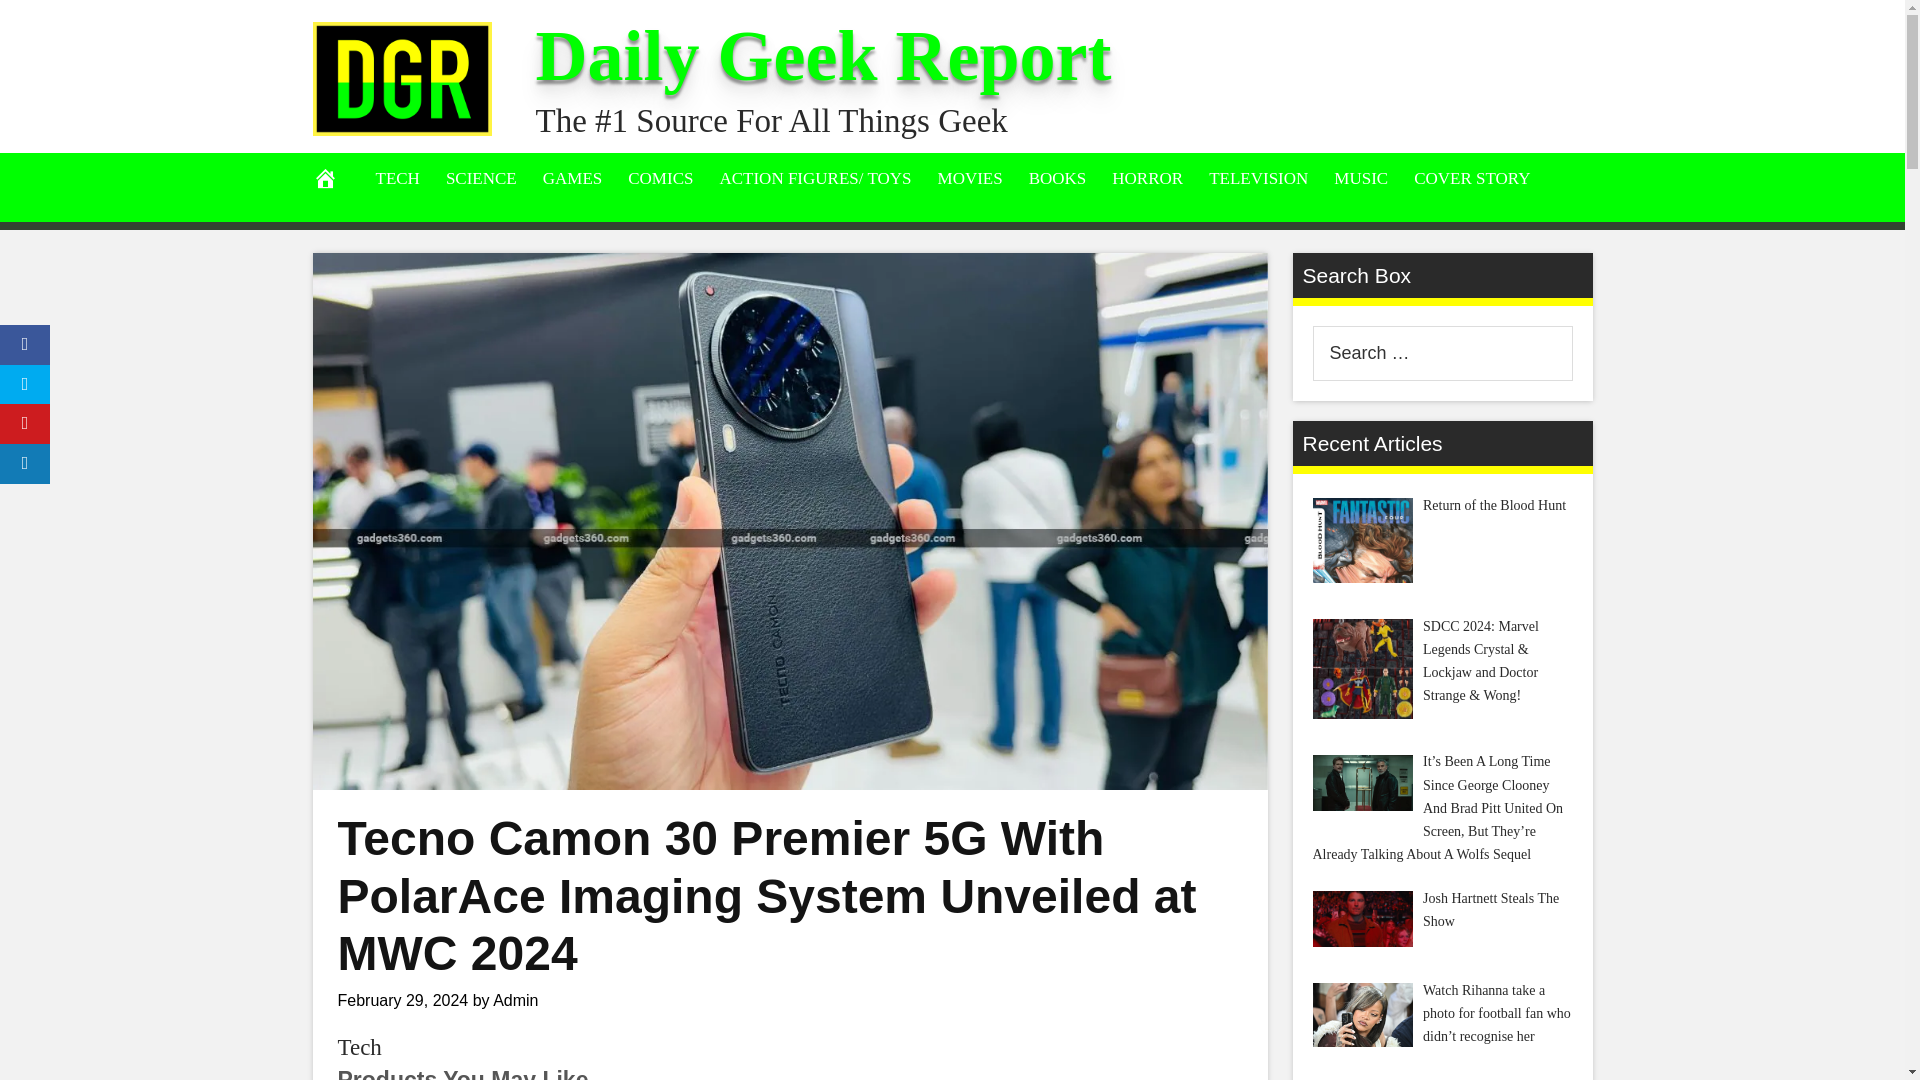 This screenshot has width=1920, height=1080. What do you see at coordinates (1360, 178) in the screenshot?
I see `MUSIC` at bounding box center [1360, 178].